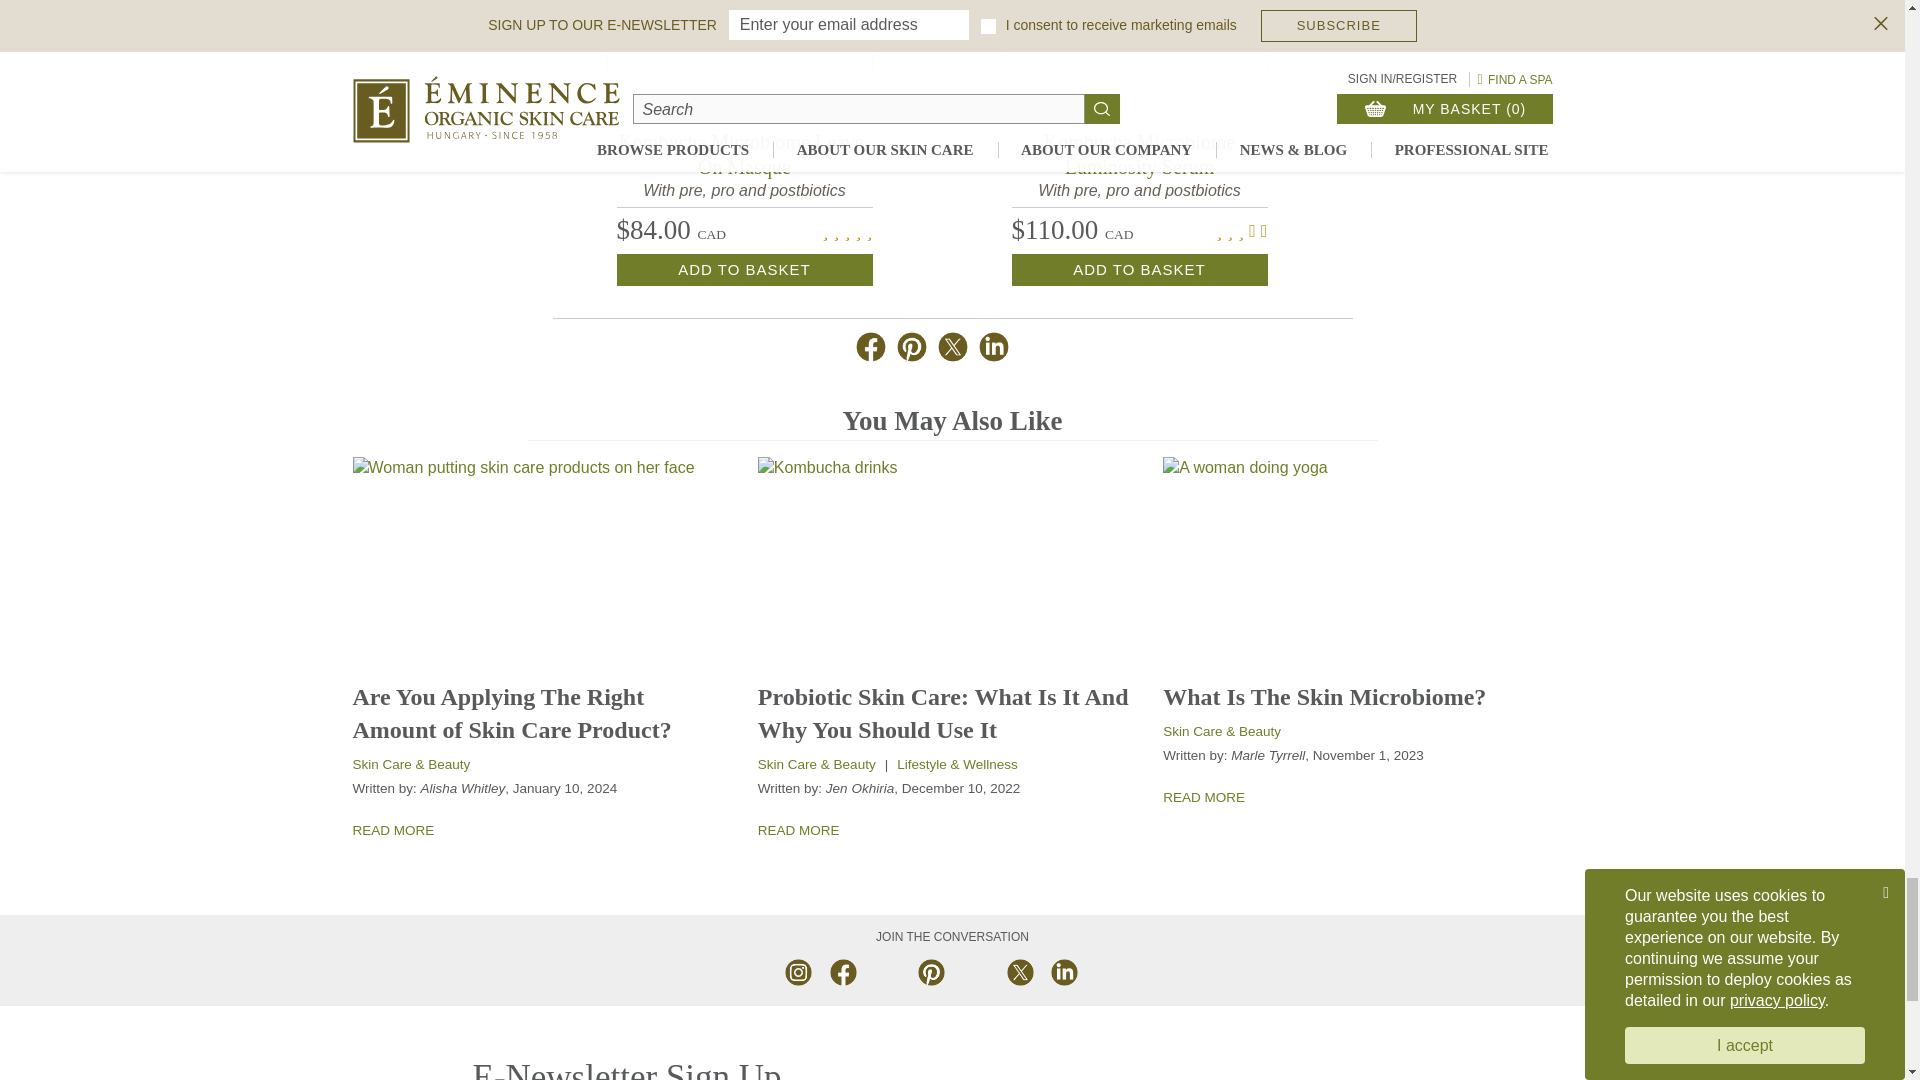 This screenshot has width=1920, height=1080. I want to click on Blog, so click(1106, 970).